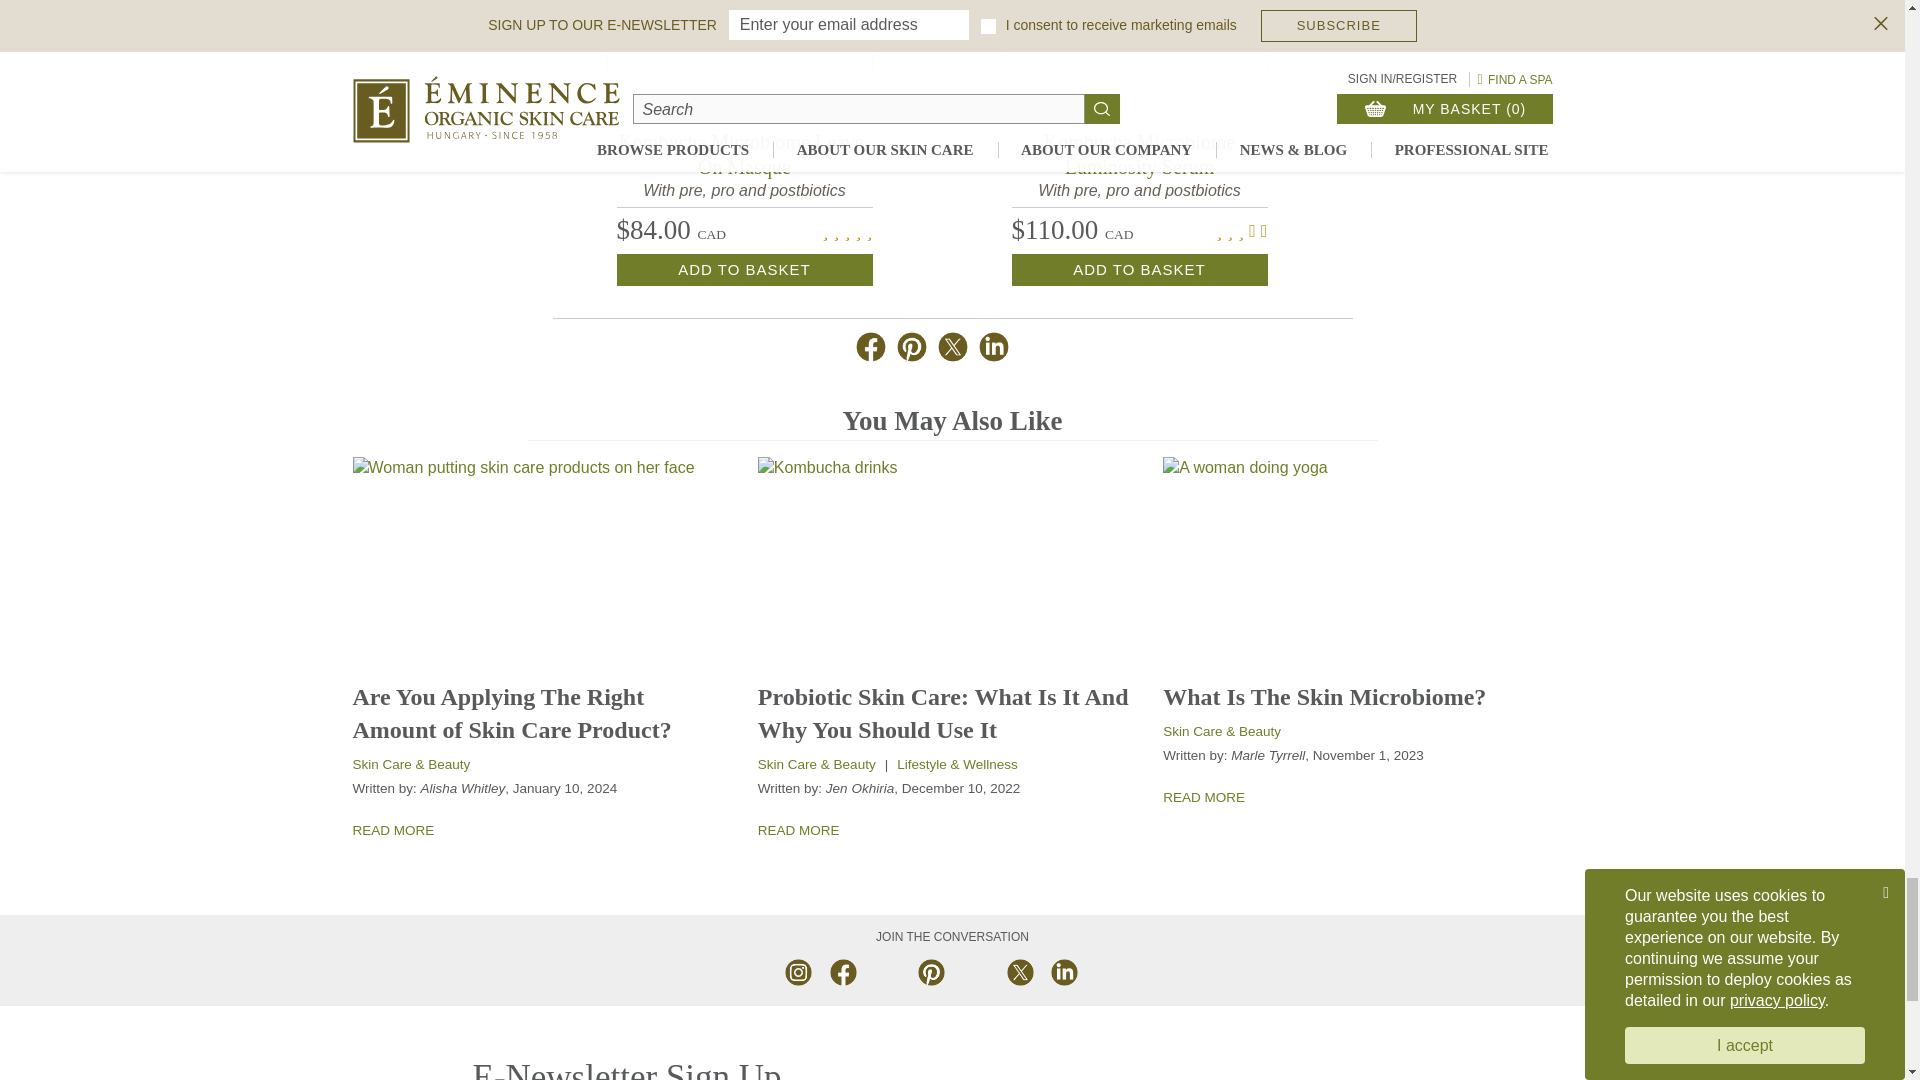 This screenshot has width=1920, height=1080. I want to click on Blog, so click(1106, 970).